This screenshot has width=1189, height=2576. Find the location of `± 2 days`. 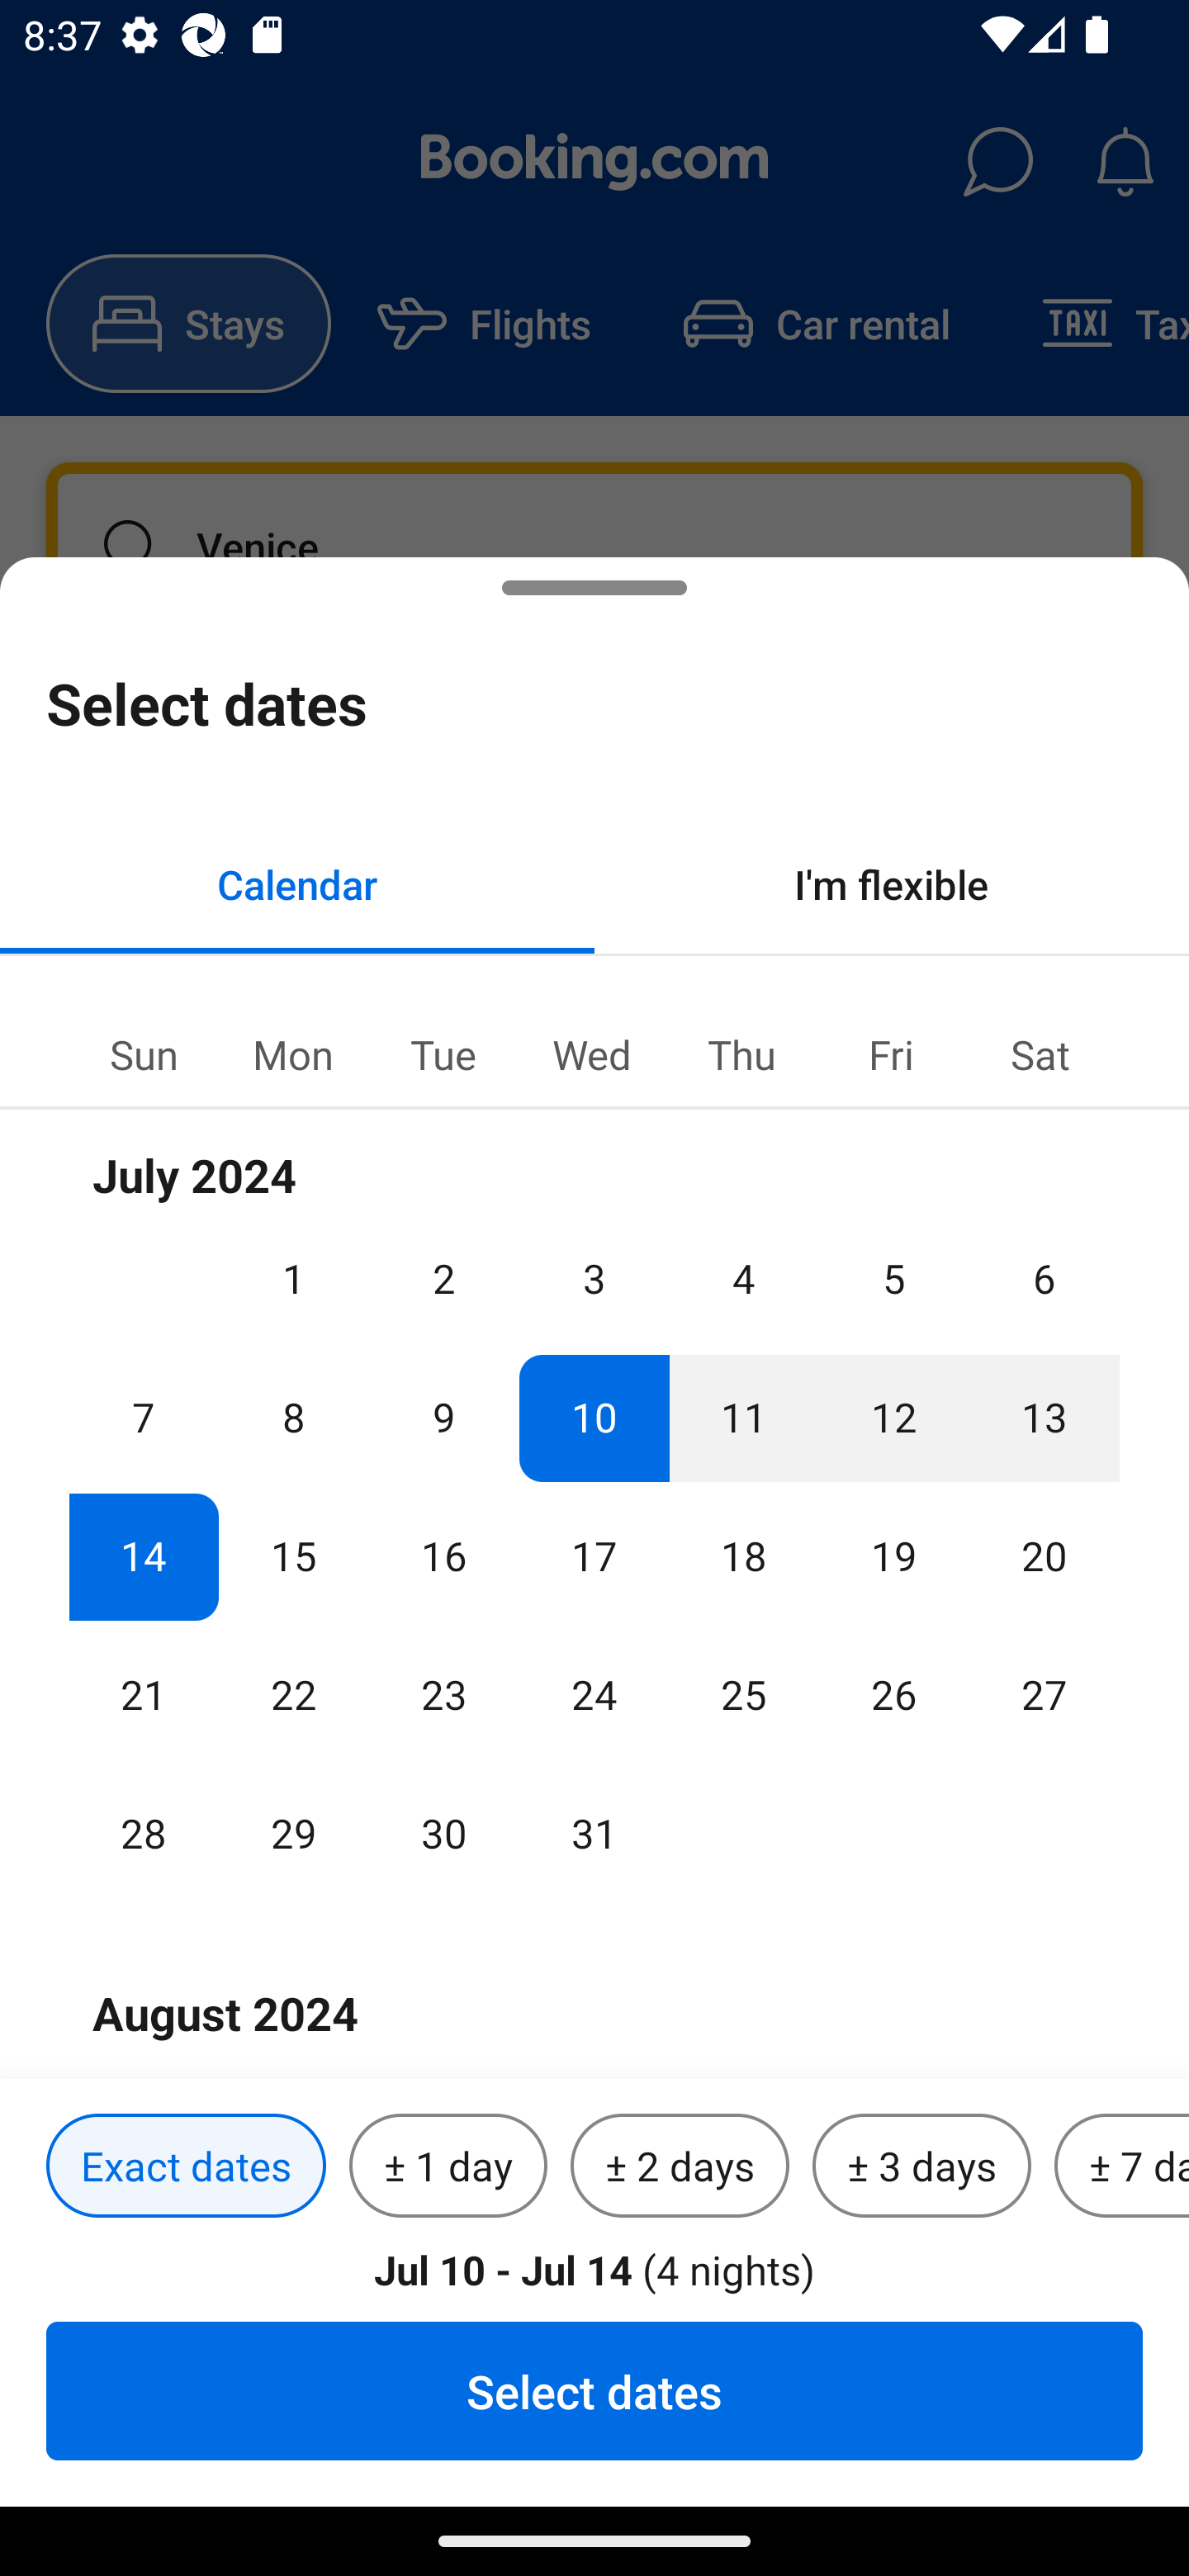

± 2 days is located at coordinates (680, 2166).